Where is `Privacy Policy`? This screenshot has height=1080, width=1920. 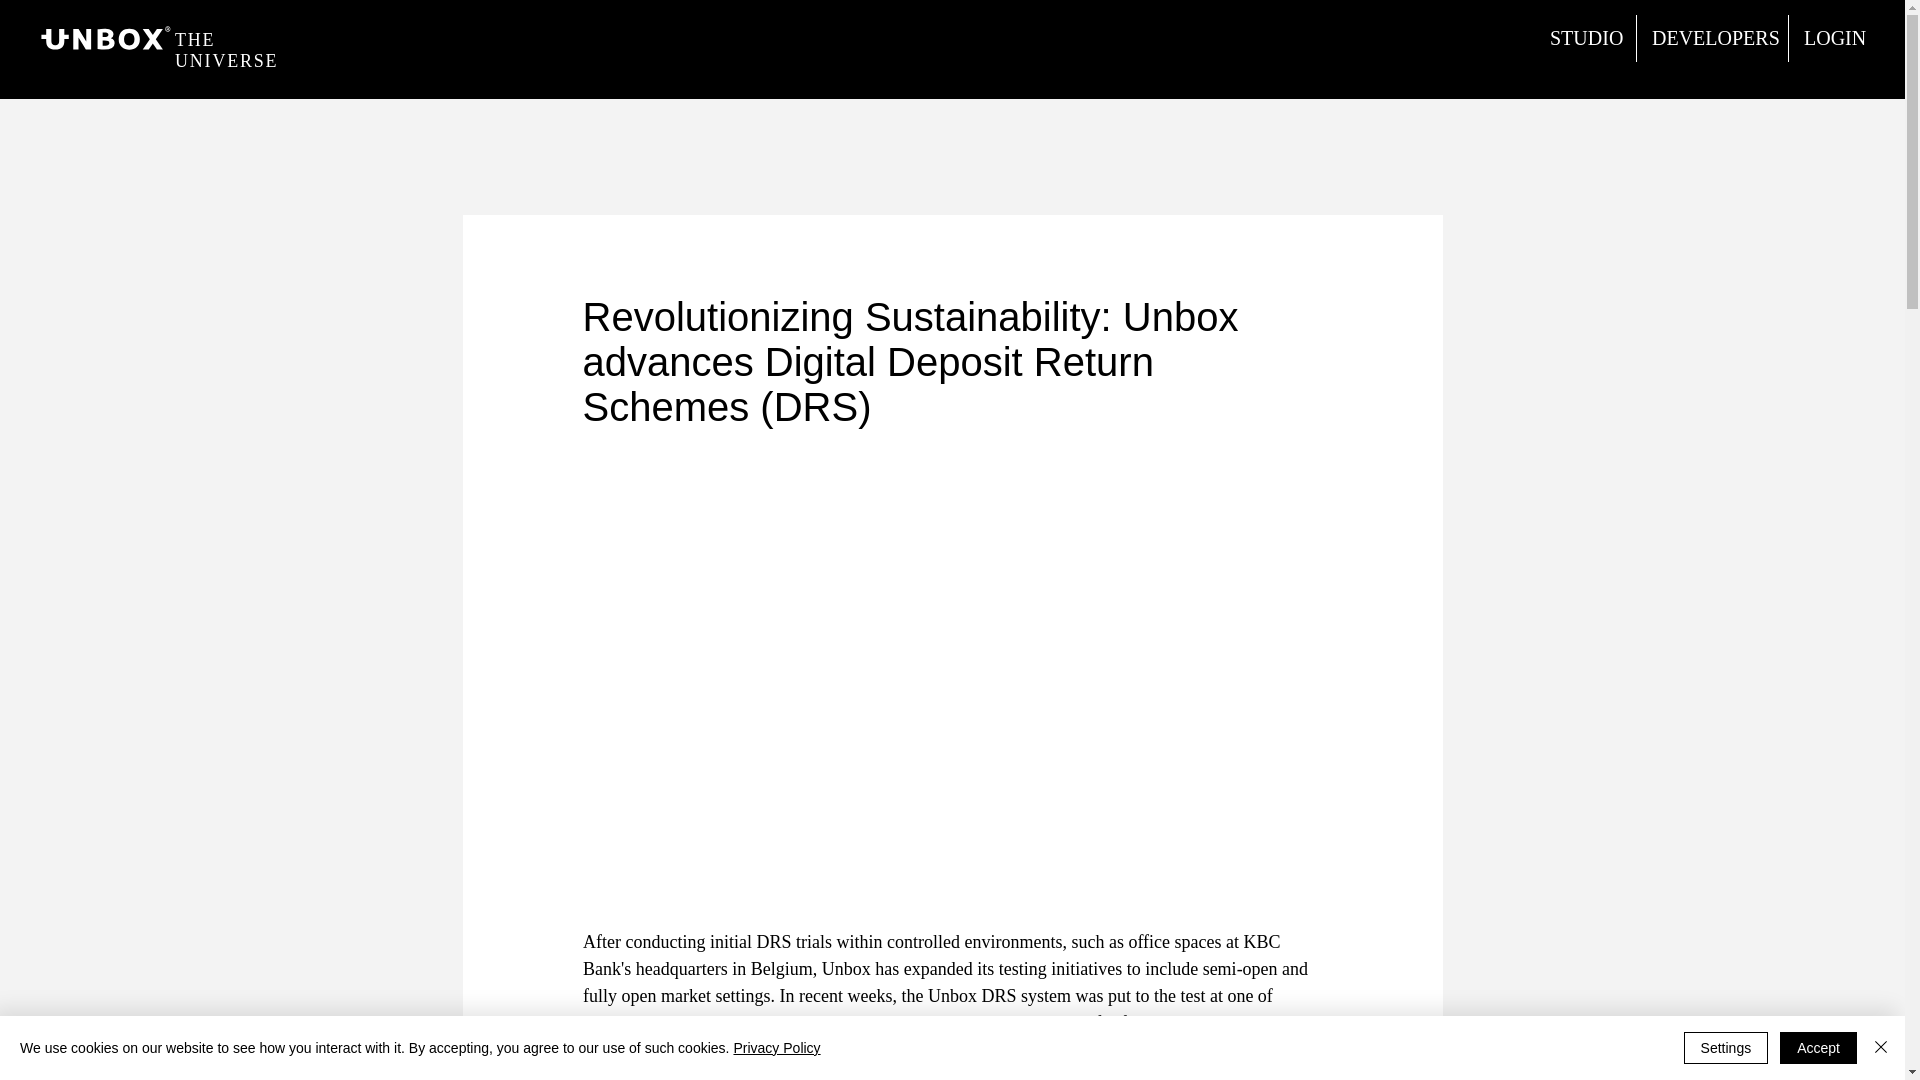 Privacy Policy is located at coordinates (776, 1048).